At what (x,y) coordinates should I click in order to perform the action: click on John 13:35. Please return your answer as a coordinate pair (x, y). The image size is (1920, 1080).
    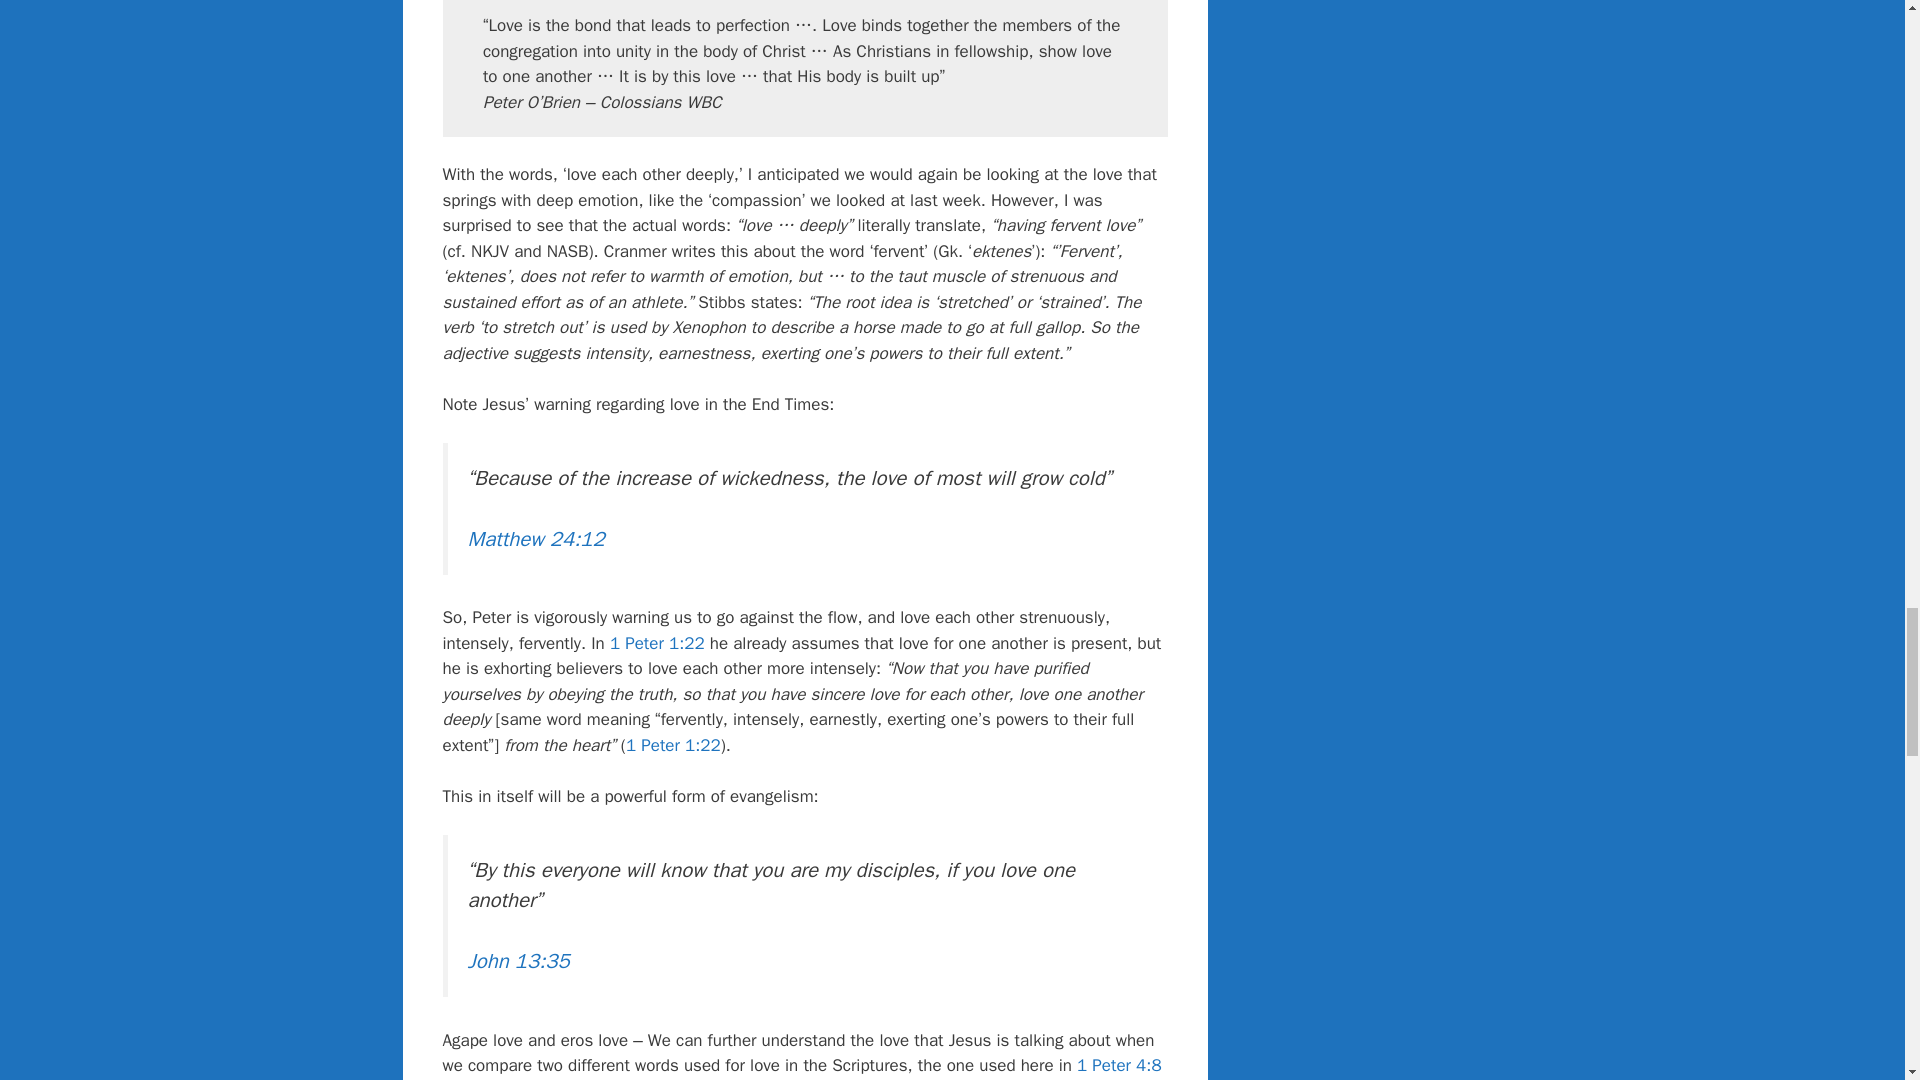
    Looking at the image, I should click on (519, 961).